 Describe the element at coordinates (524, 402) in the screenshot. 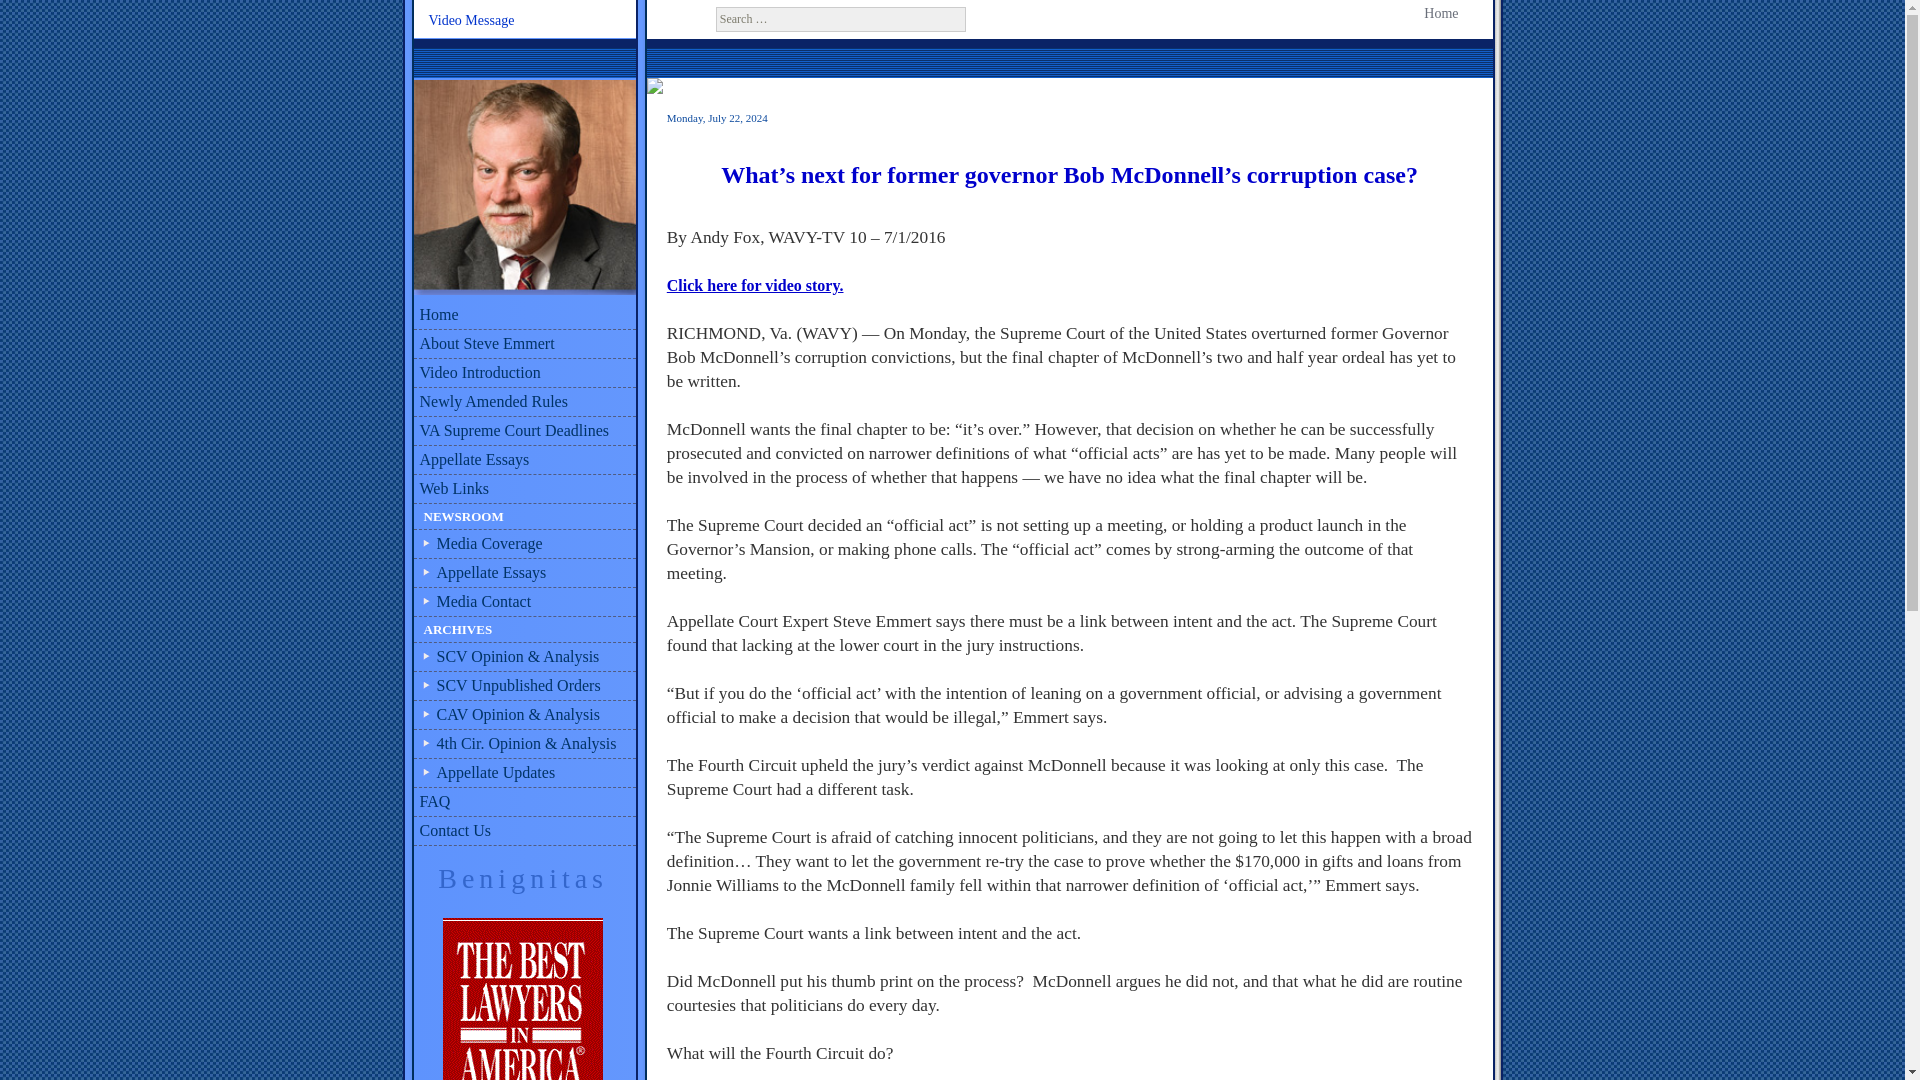

I see `Newly Amended Rules` at that location.